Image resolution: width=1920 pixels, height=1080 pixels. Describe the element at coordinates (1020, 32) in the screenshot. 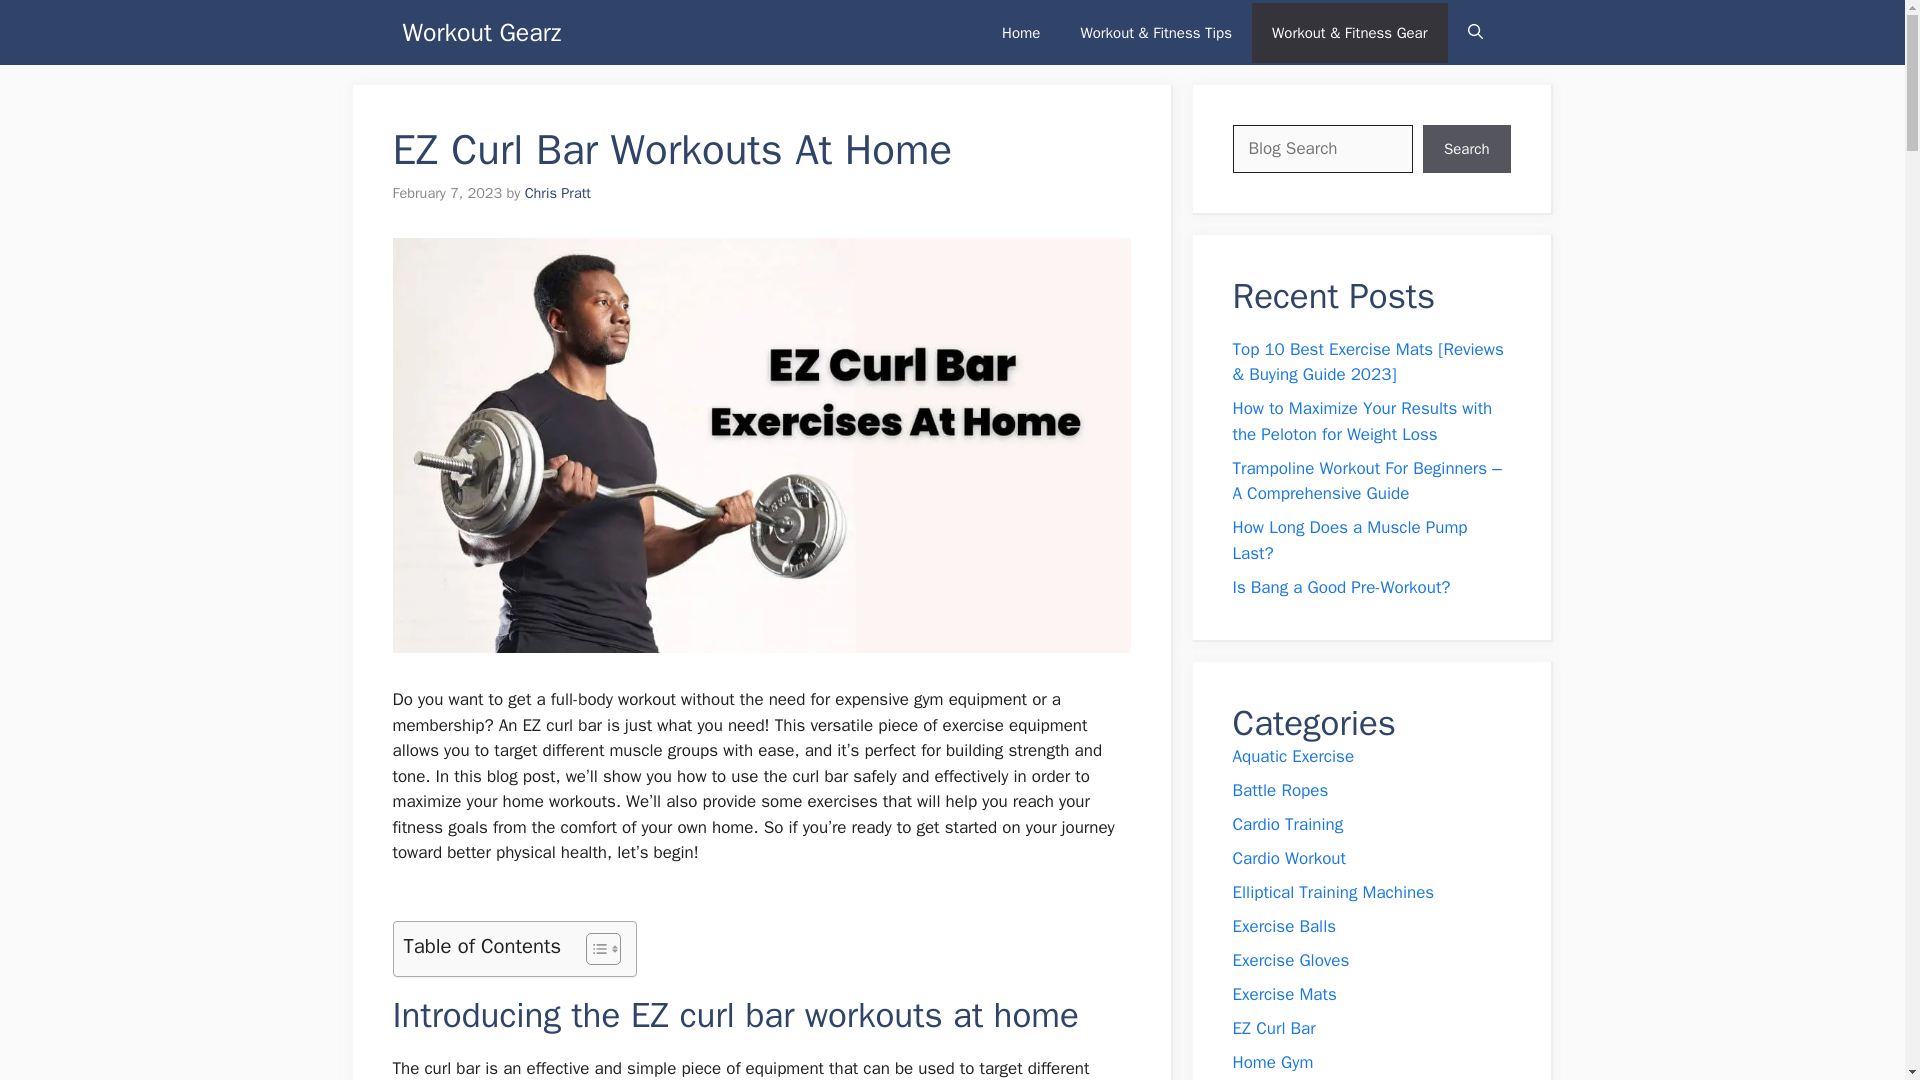

I see `Home` at that location.